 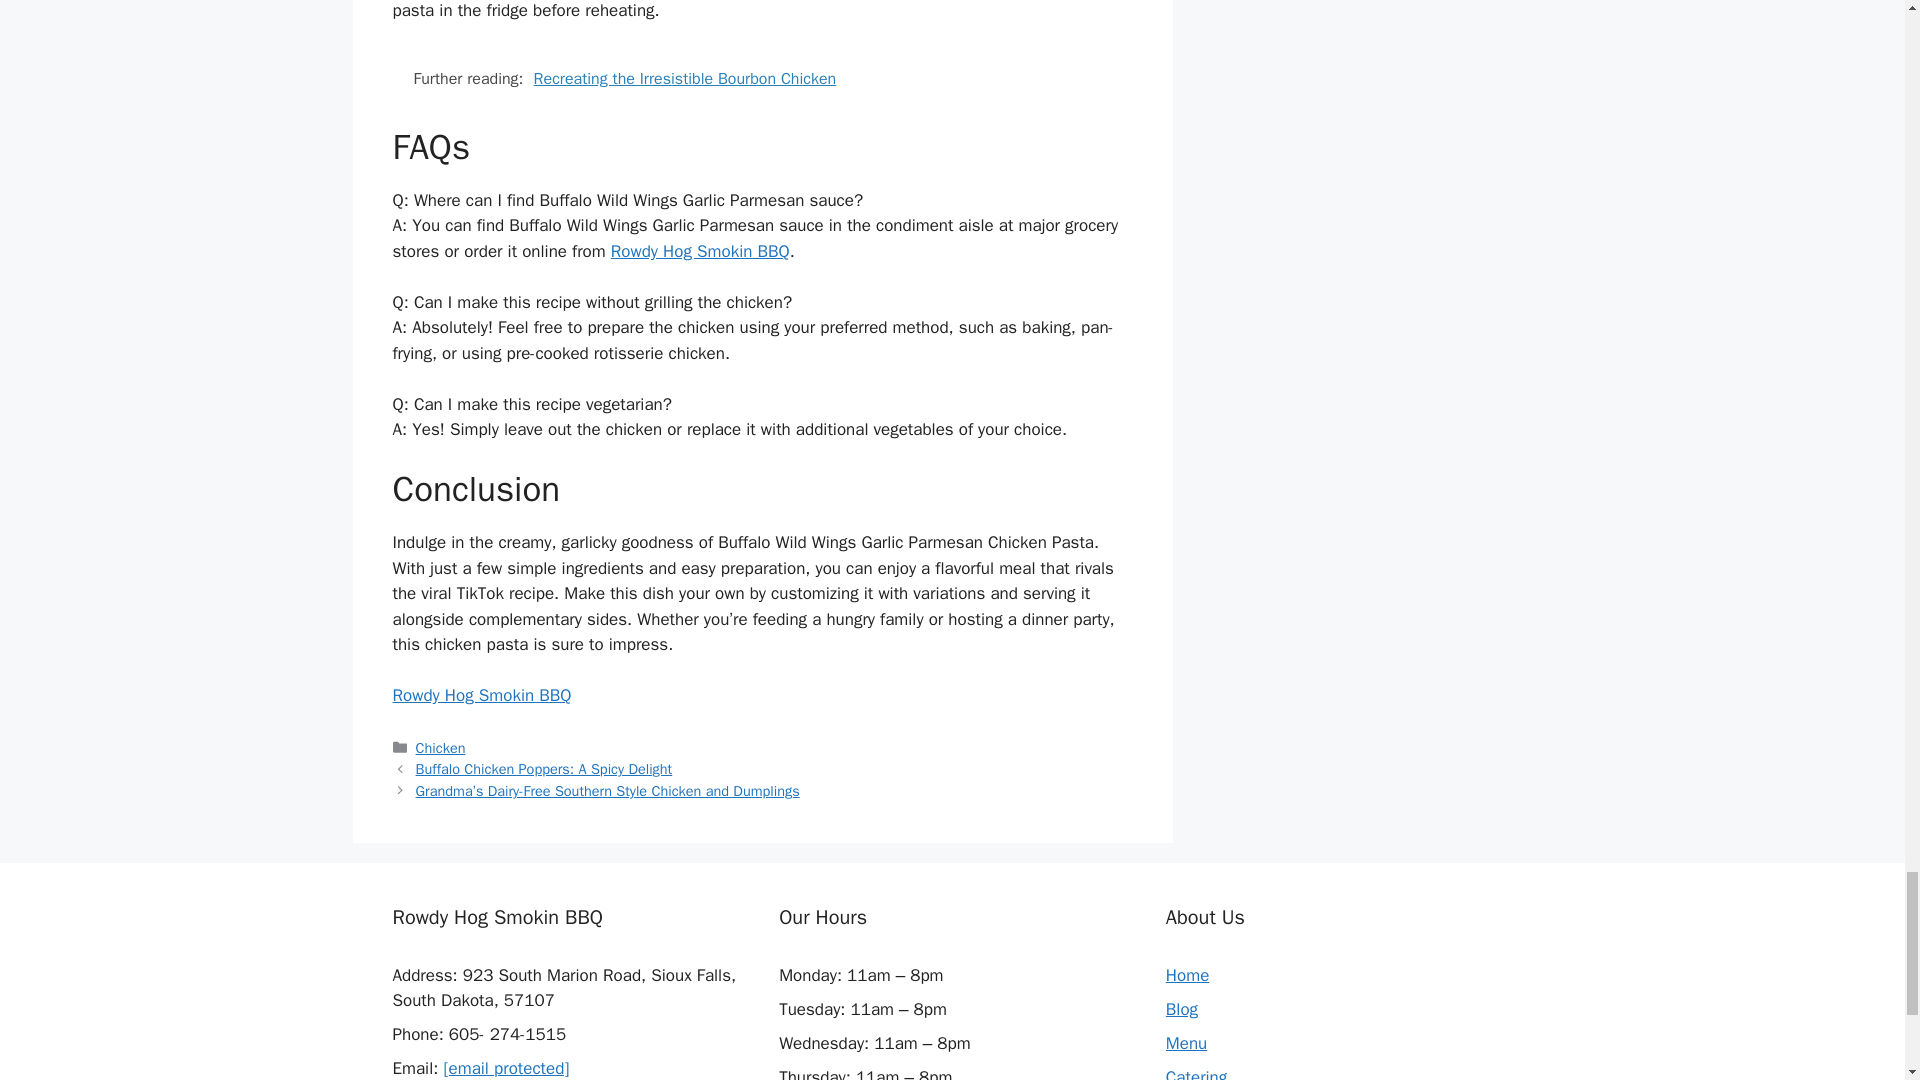 What do you see at coordinates (480, 695) in the screenshot?
I see `Rowdy Hog Smokin BBQ` at bounding box center [480, 695].